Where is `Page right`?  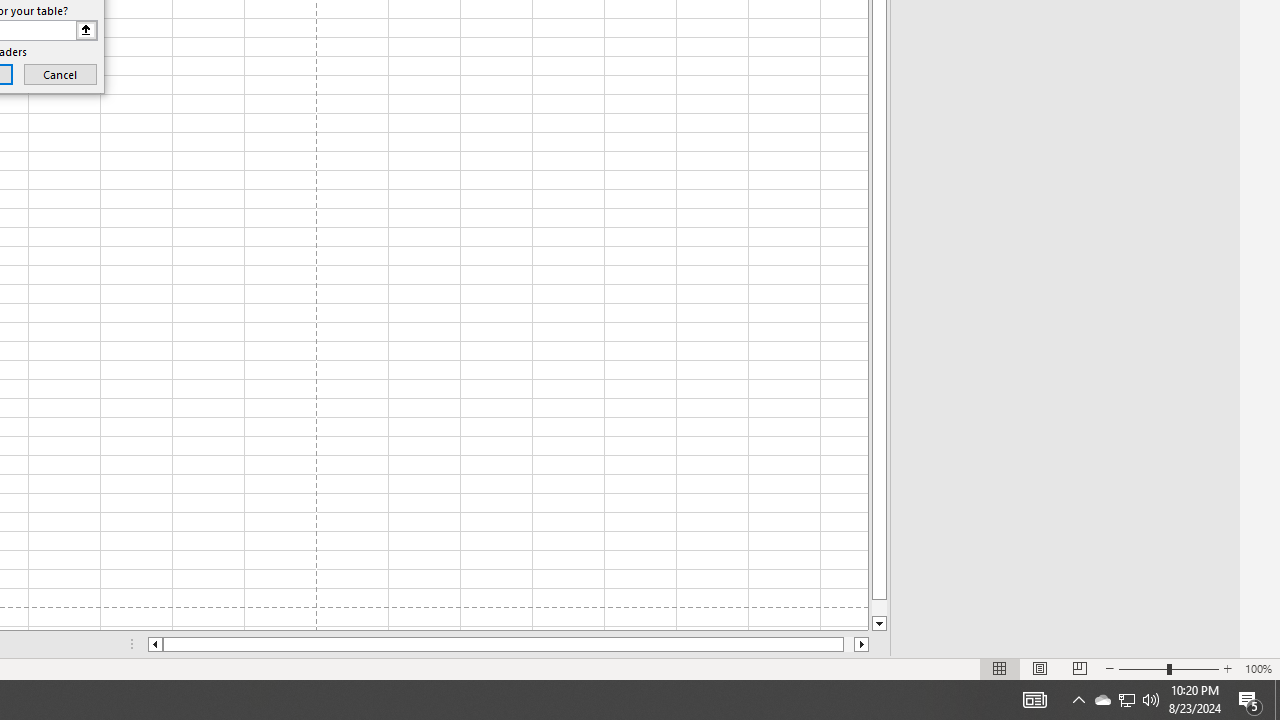 Page right is located at coordinates (848, 644).